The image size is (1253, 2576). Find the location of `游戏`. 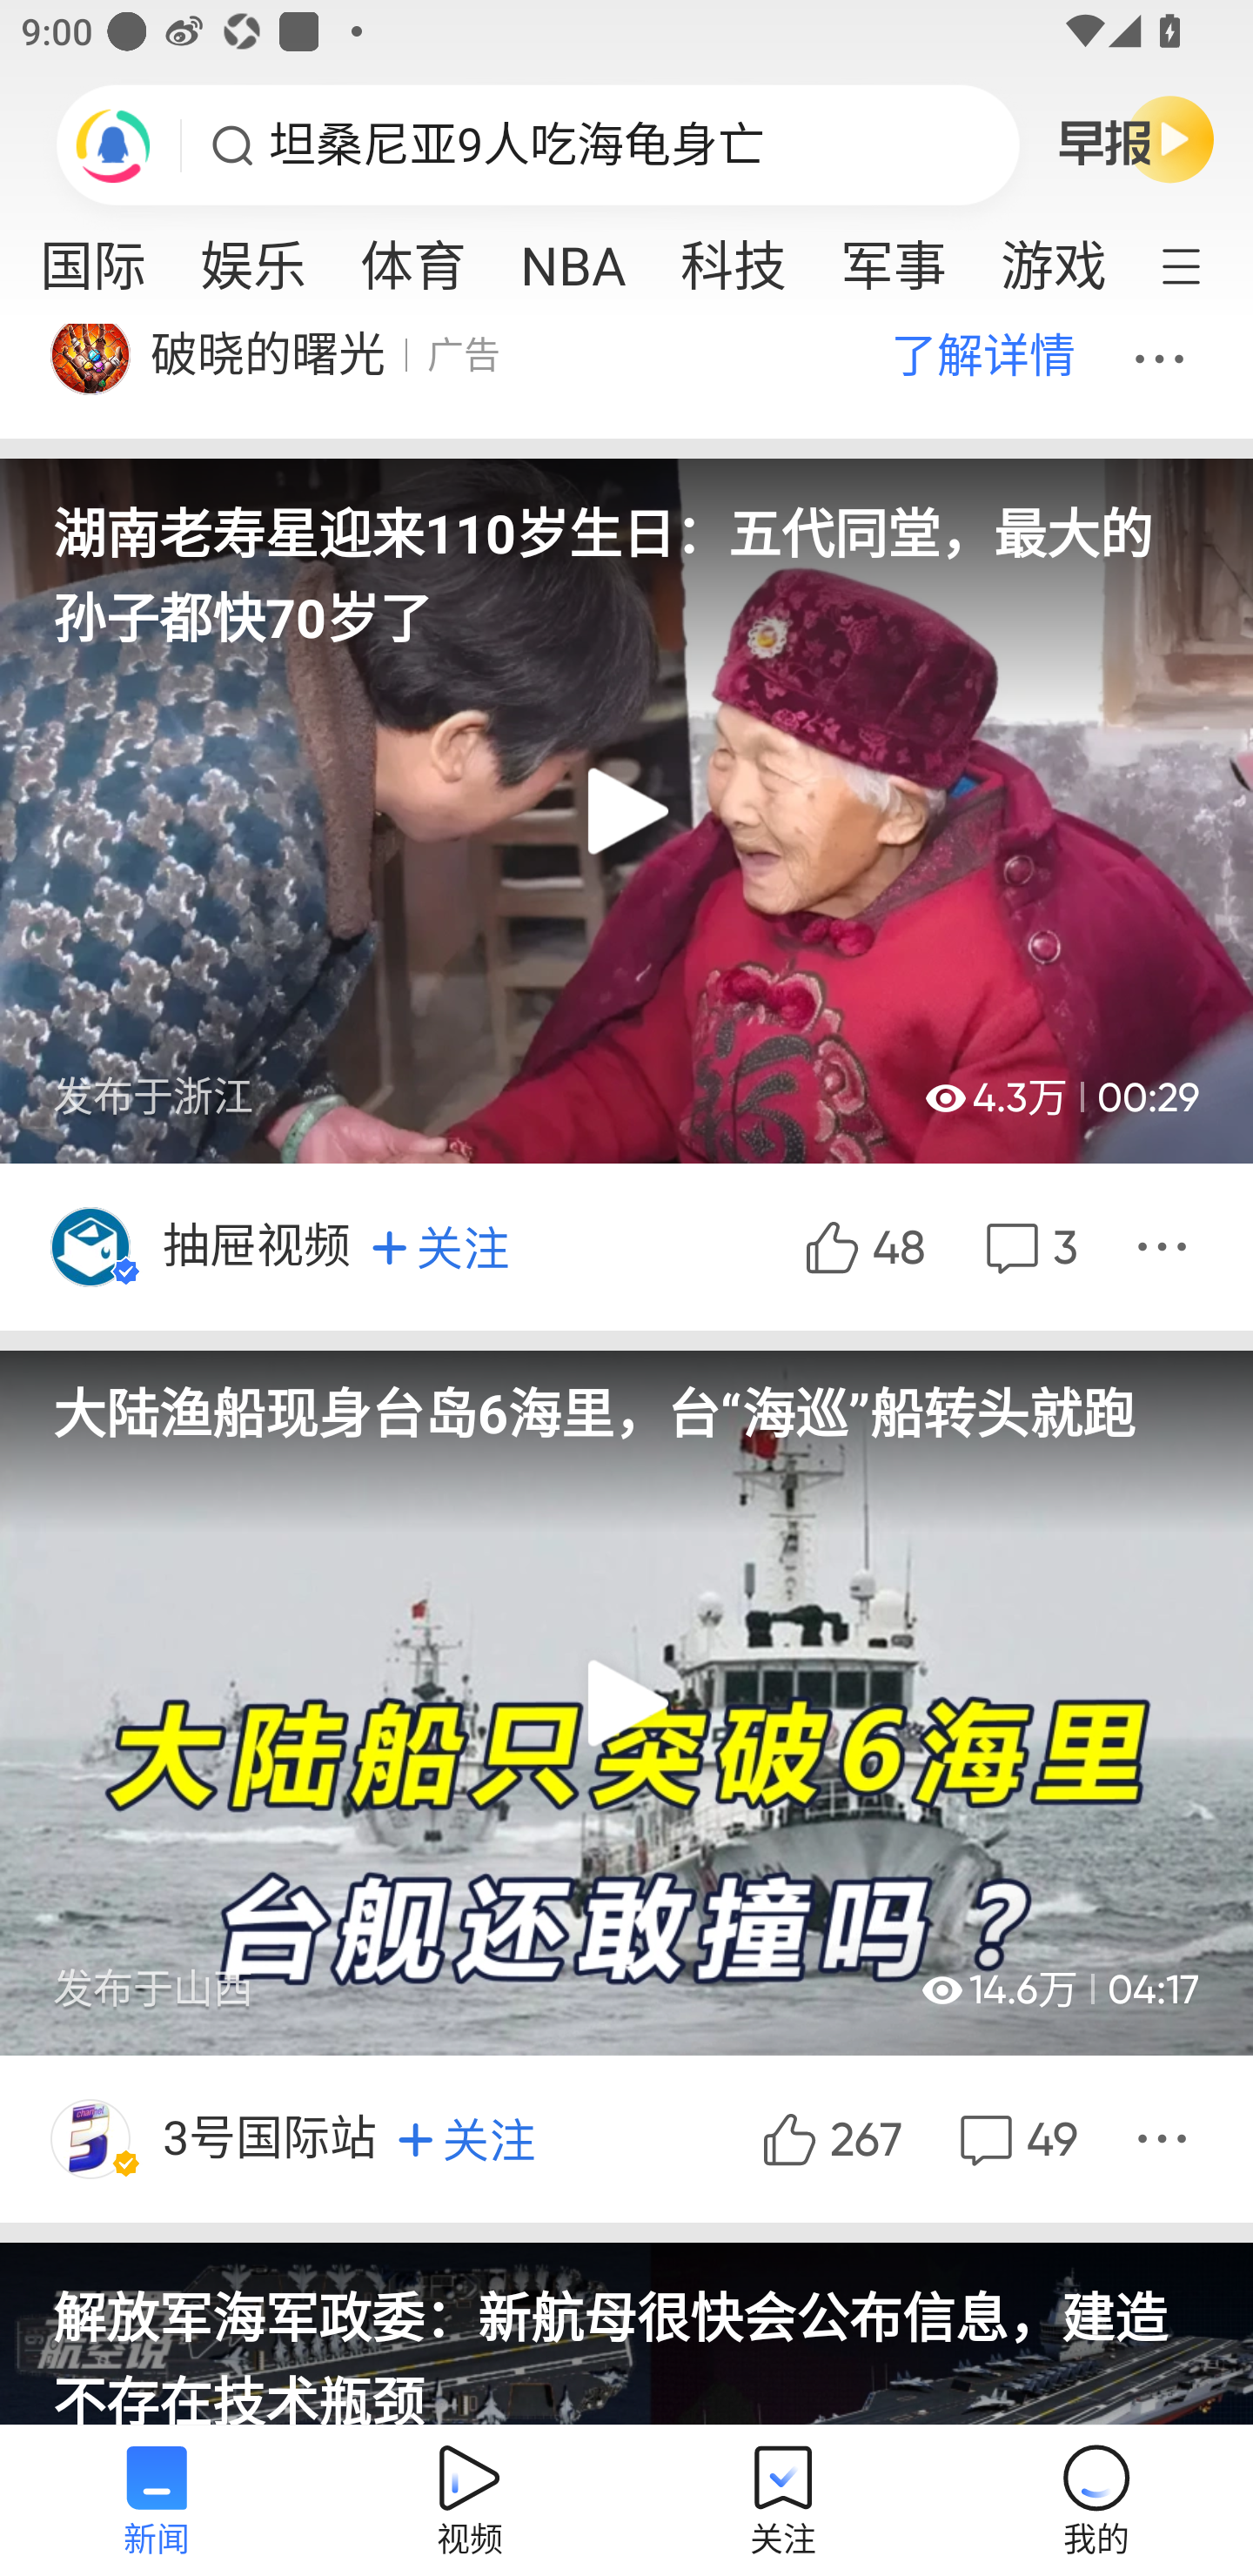

游戏 is located at coordinates (1051, 256).